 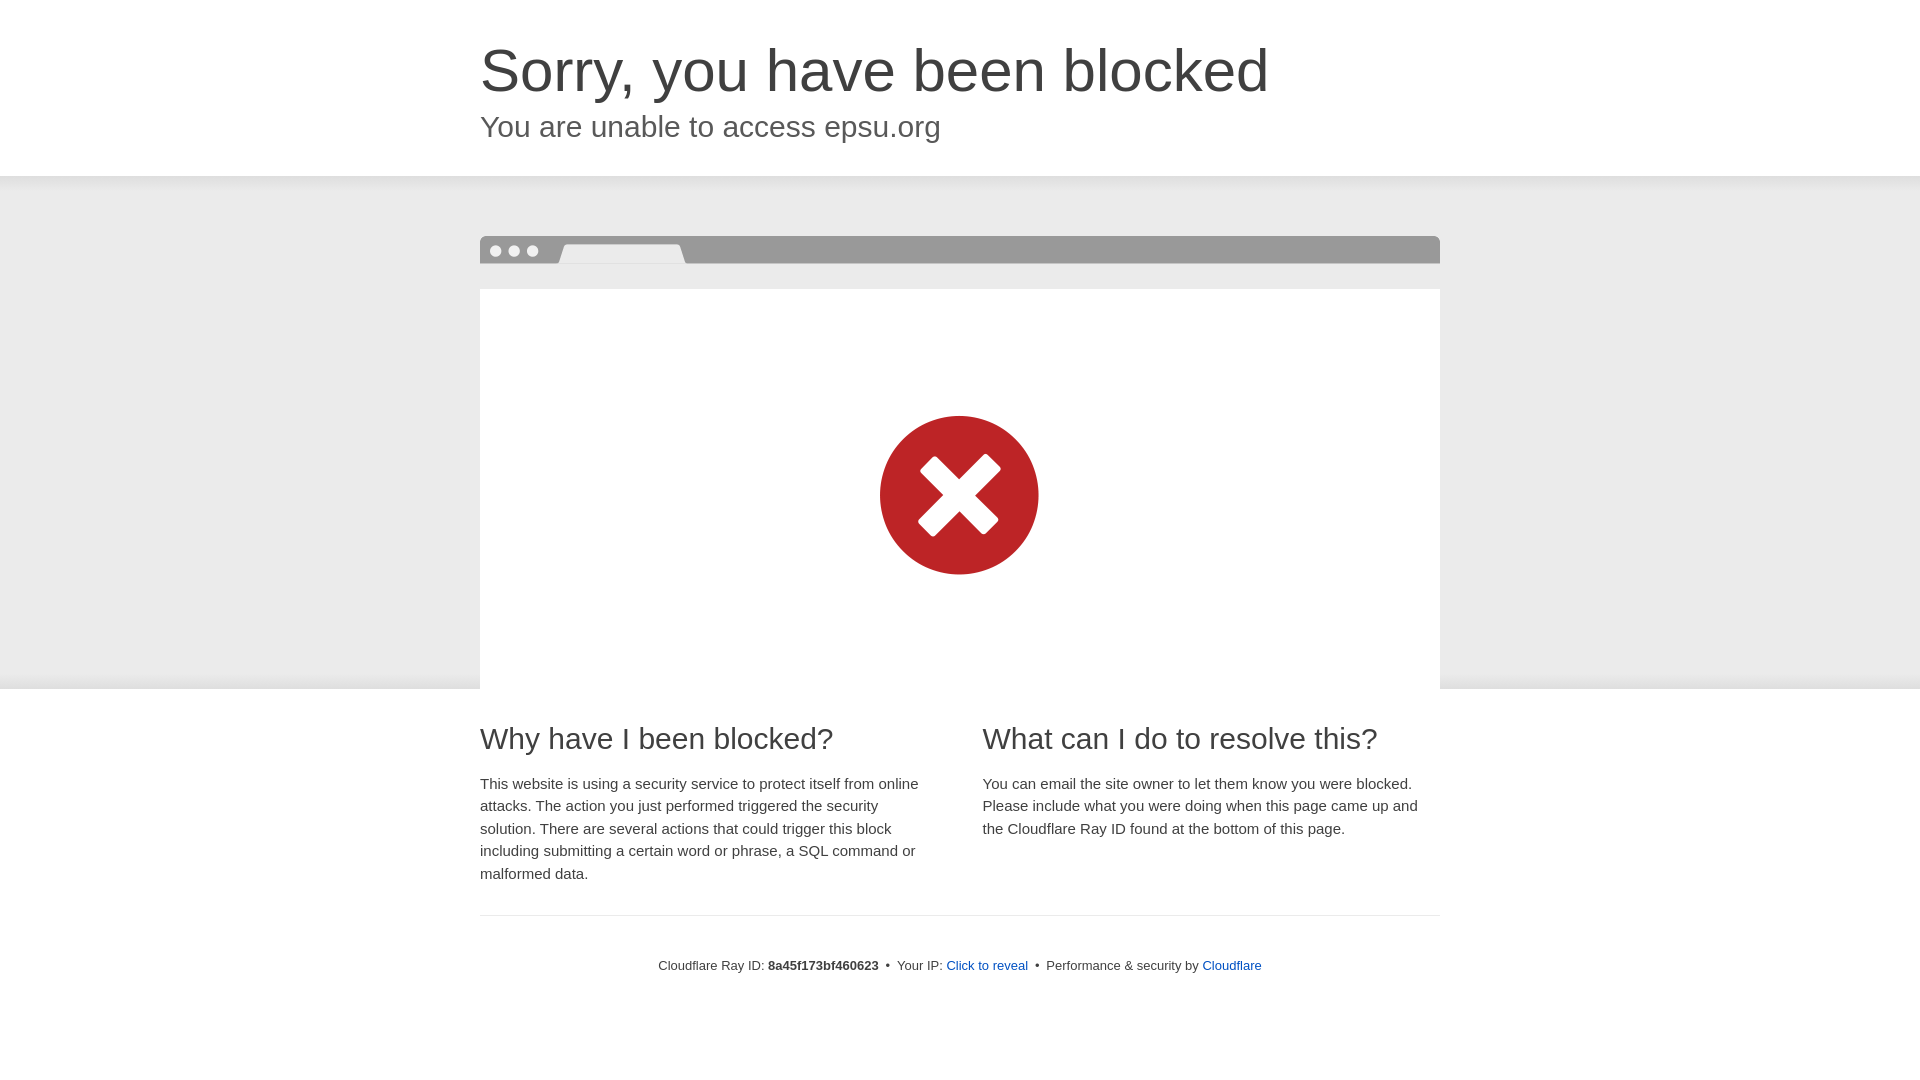 What do you see at coordinates (1231, 965) in the screenshot?
I see `Cloudflare` at bounding box center [1231, 965].